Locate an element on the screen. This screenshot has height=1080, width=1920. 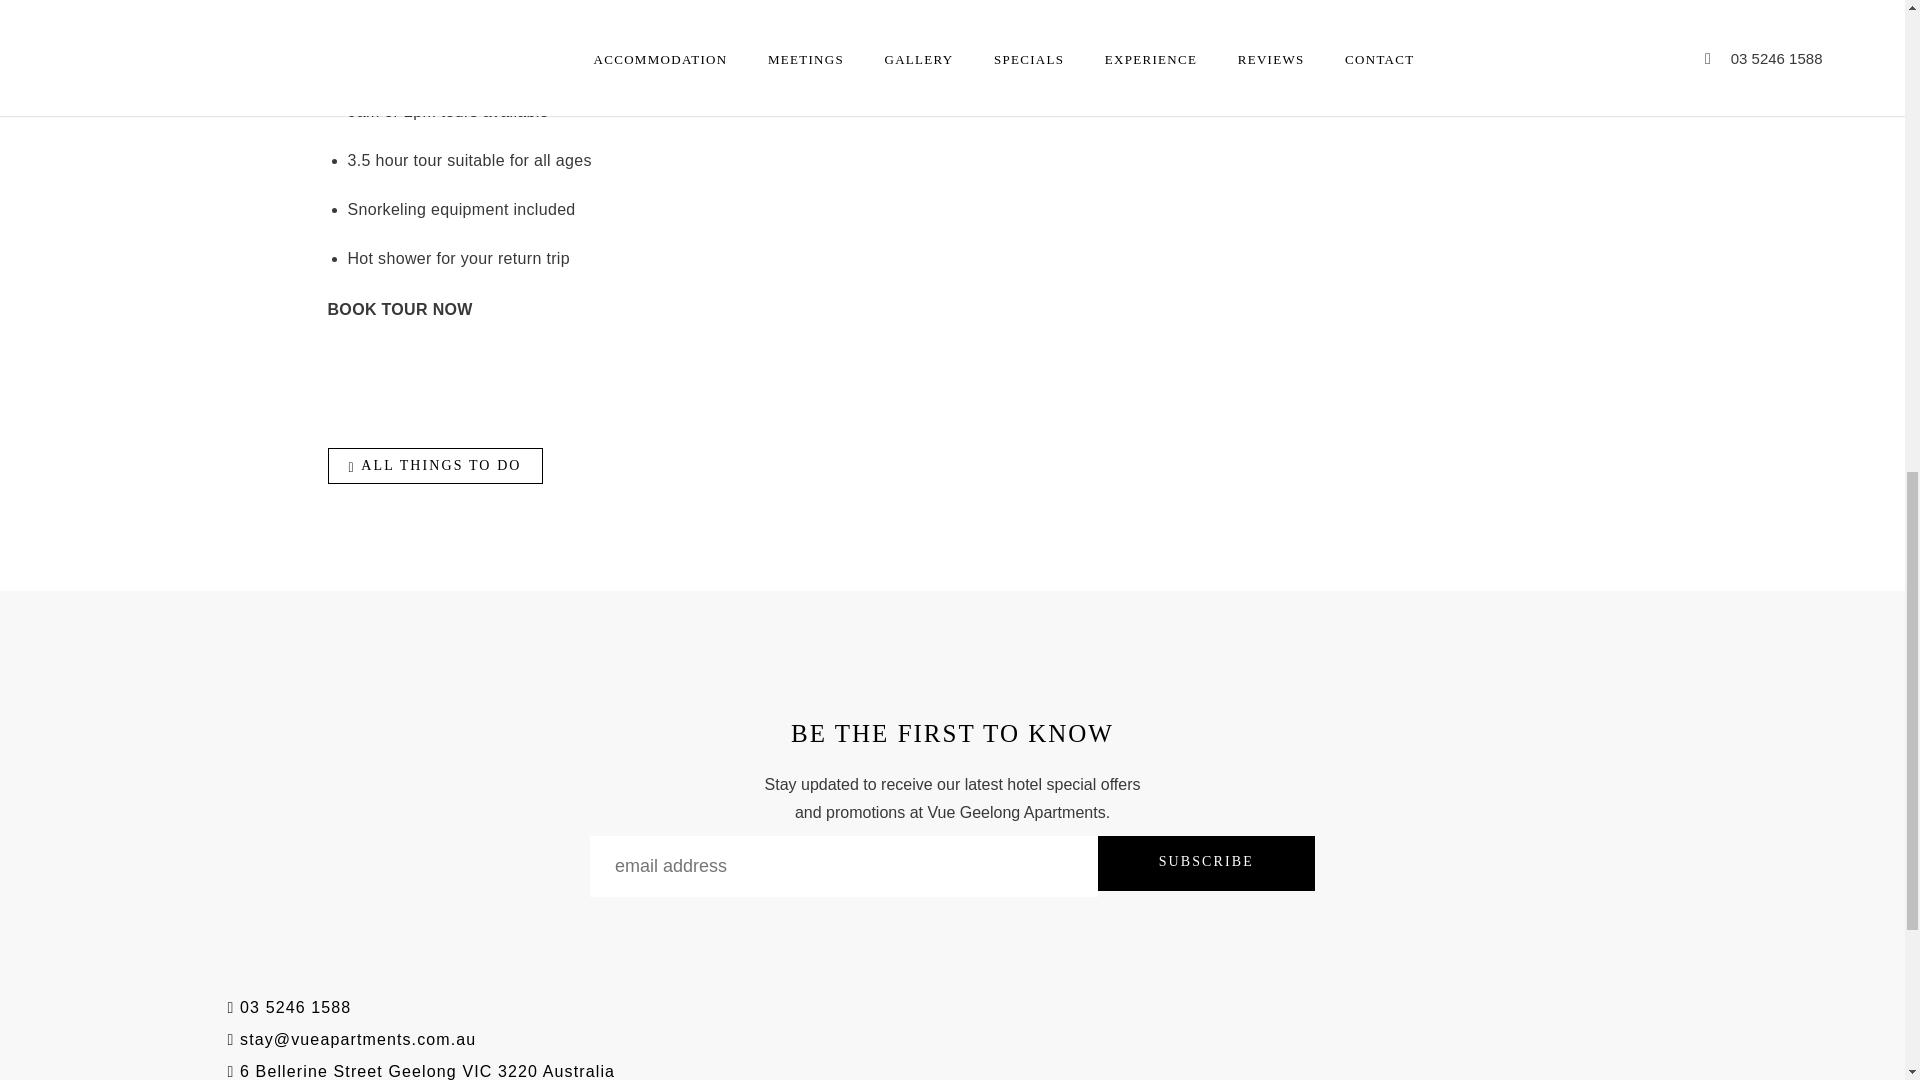
View All Things To Do is located at coordinates (436, 466).